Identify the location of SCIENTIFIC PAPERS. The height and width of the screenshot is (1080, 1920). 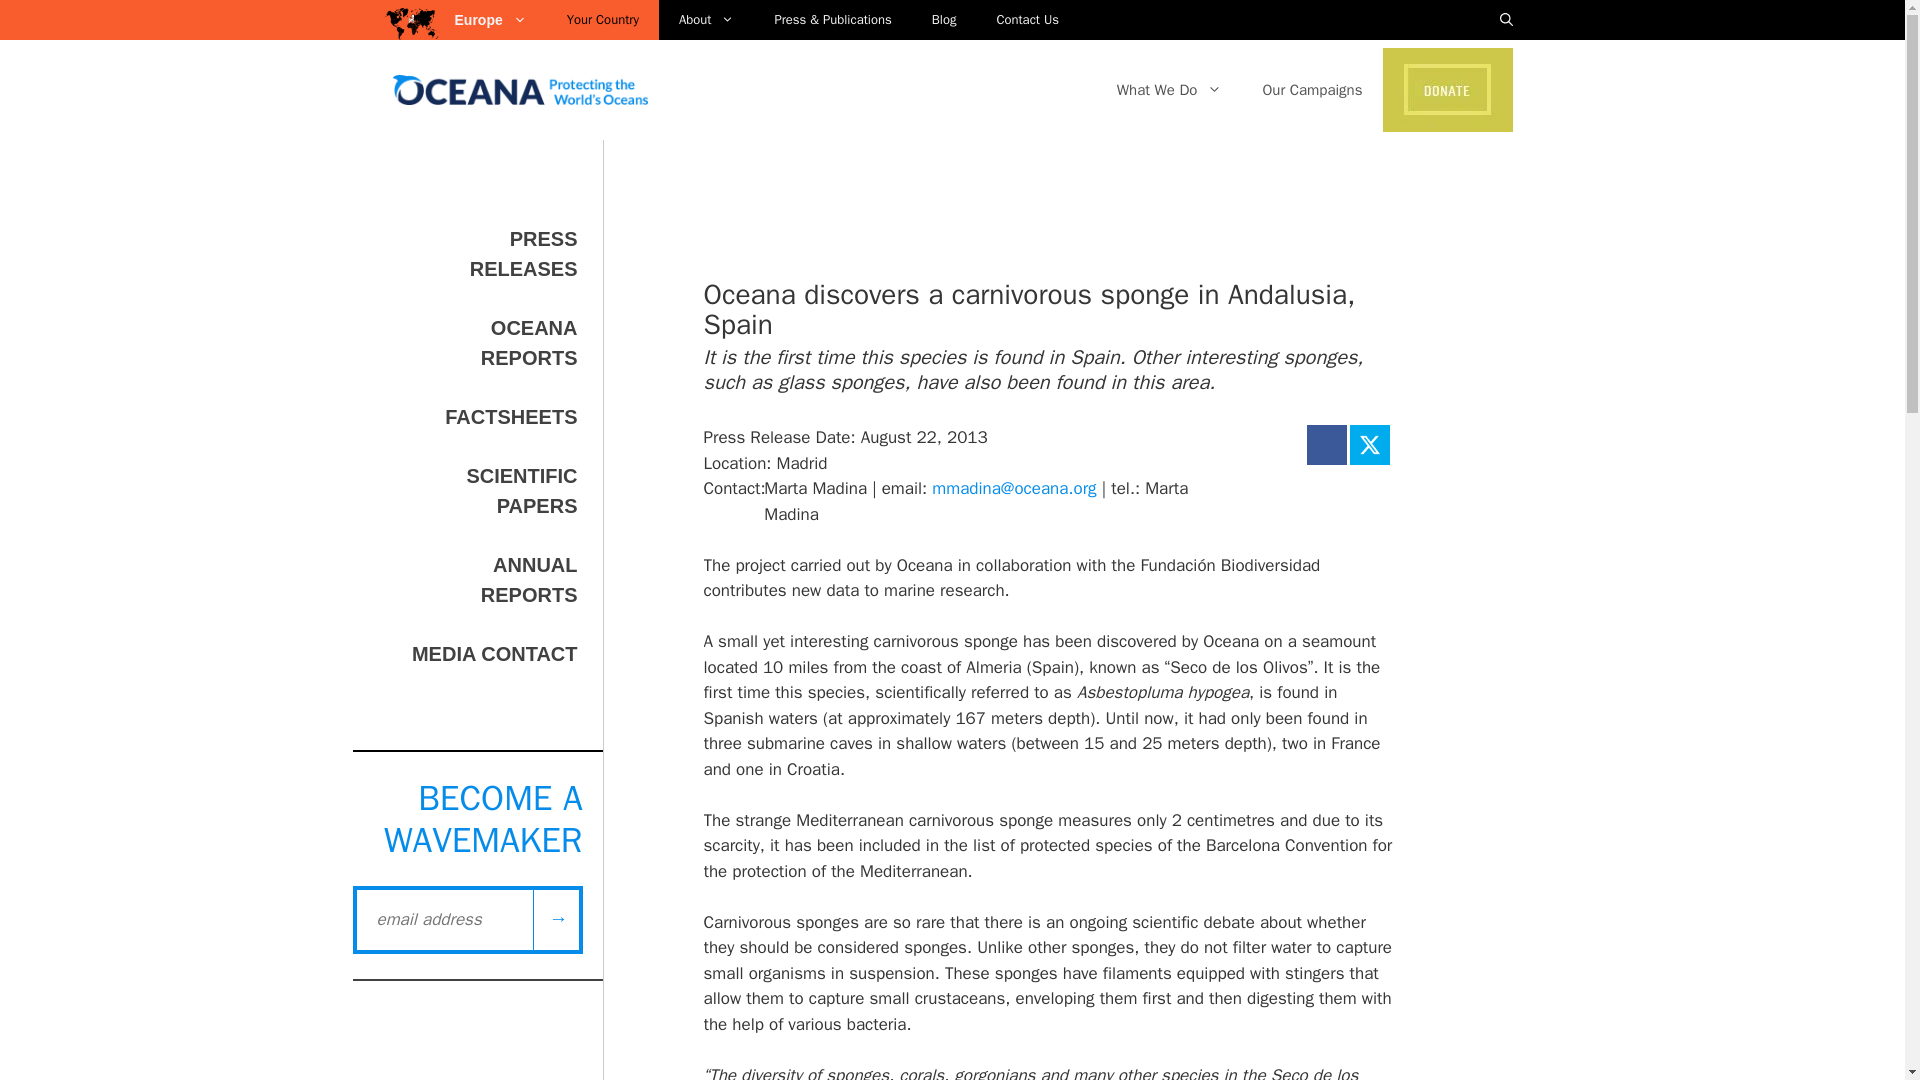
(522, 491).